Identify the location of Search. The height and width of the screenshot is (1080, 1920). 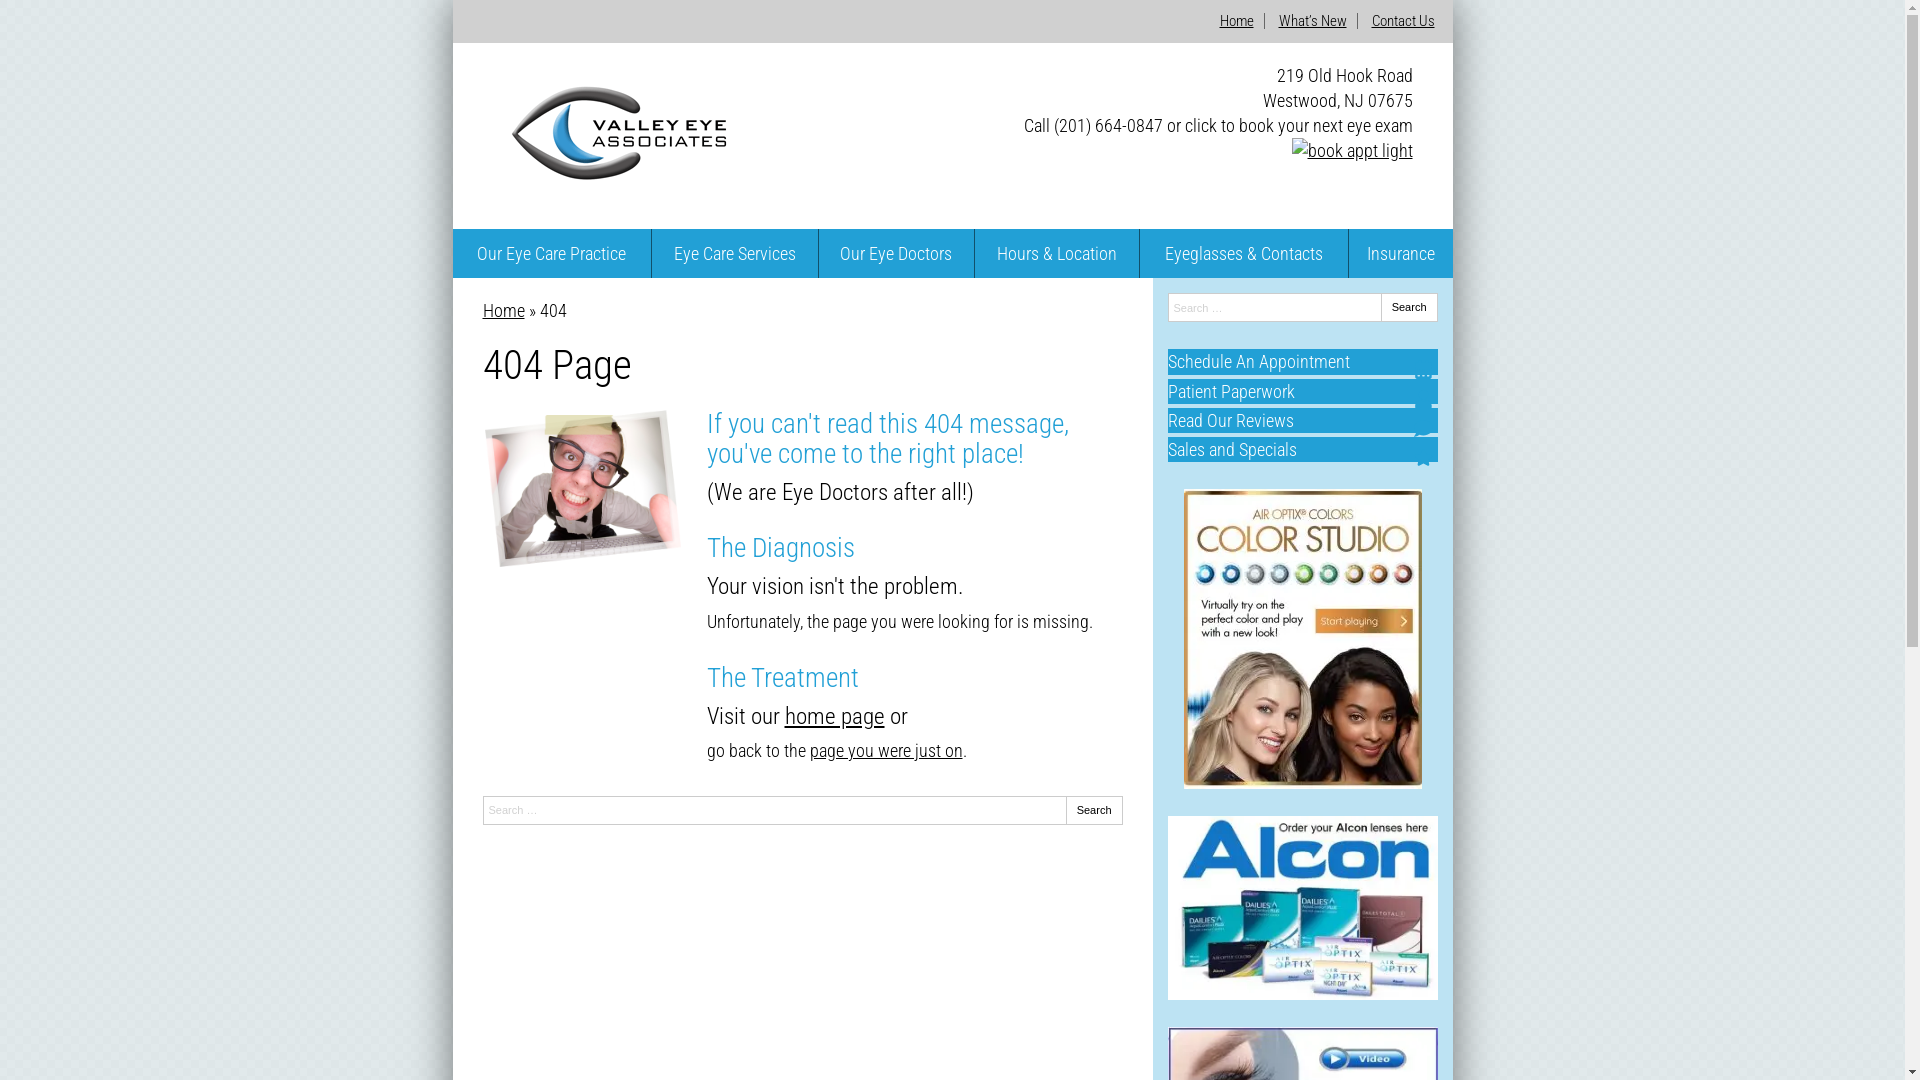
(1410, 308).